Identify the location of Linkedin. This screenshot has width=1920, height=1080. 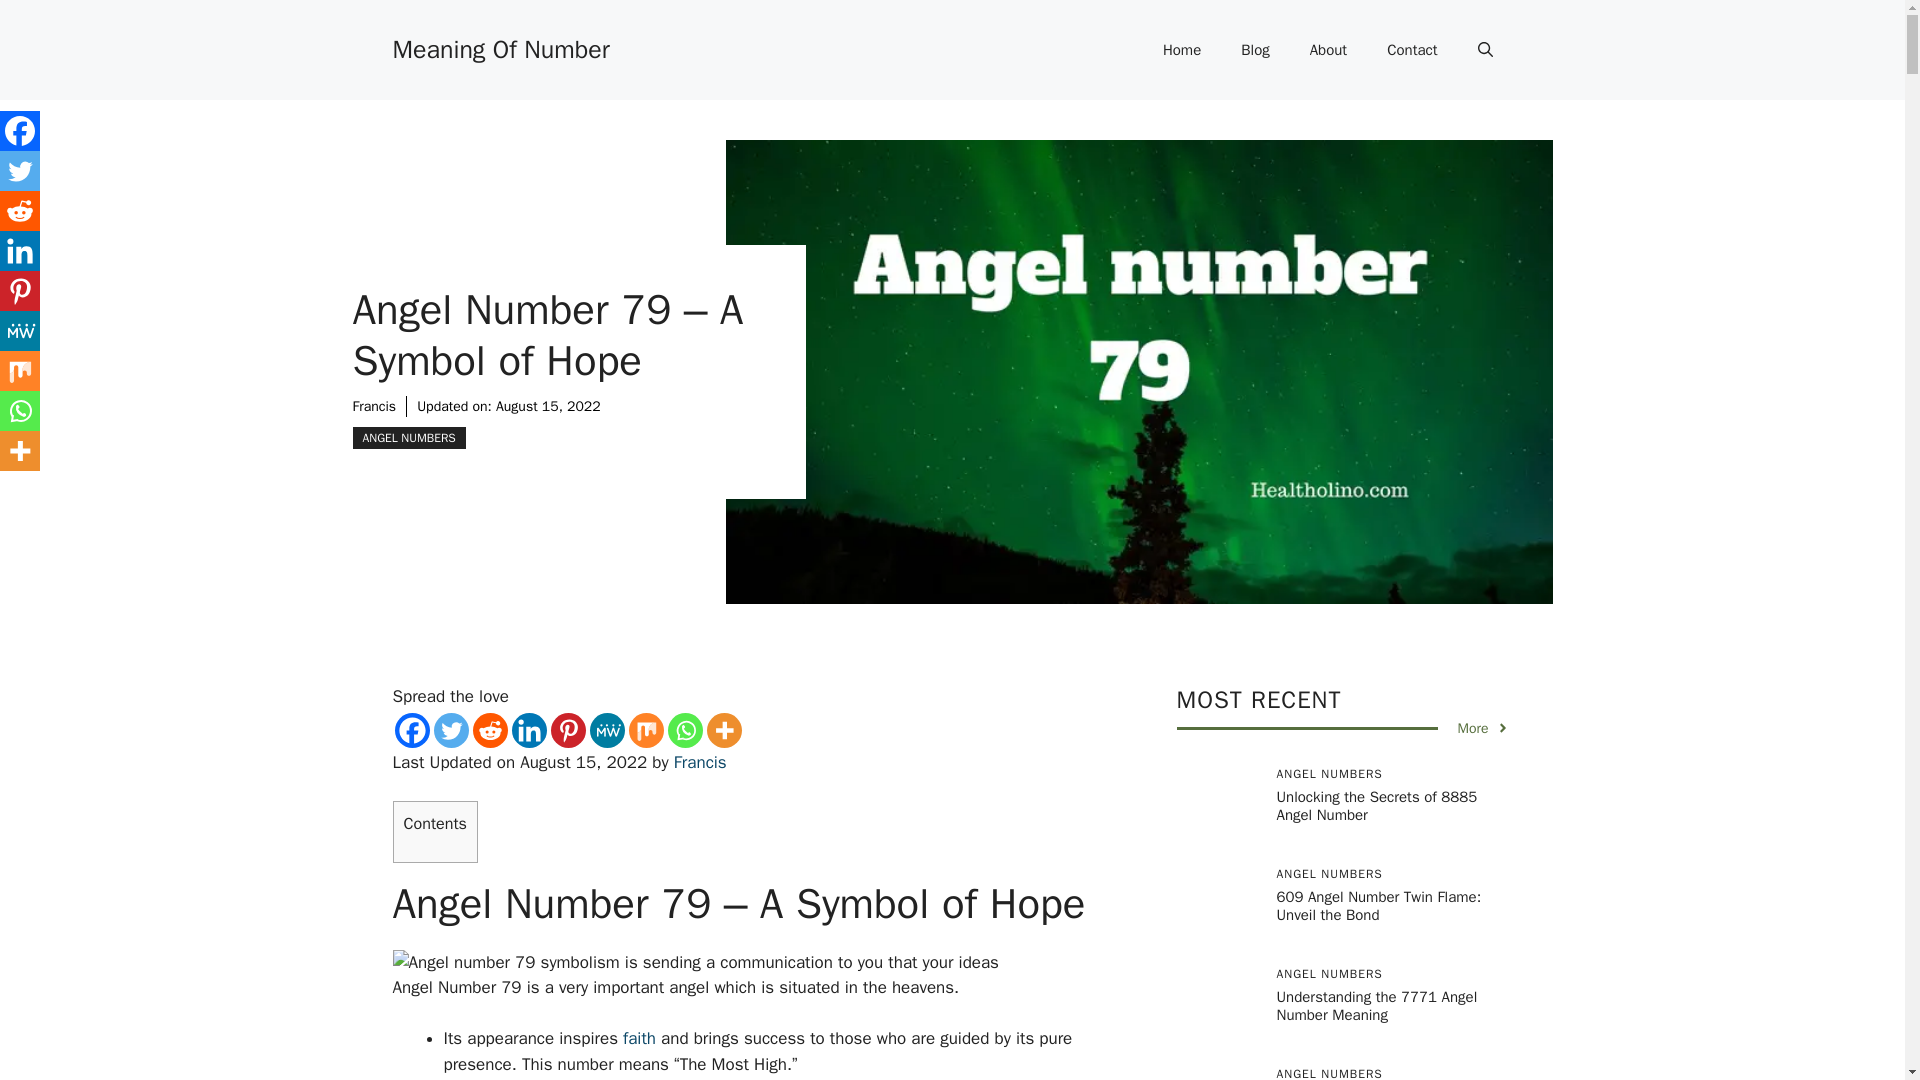
(20, 251).